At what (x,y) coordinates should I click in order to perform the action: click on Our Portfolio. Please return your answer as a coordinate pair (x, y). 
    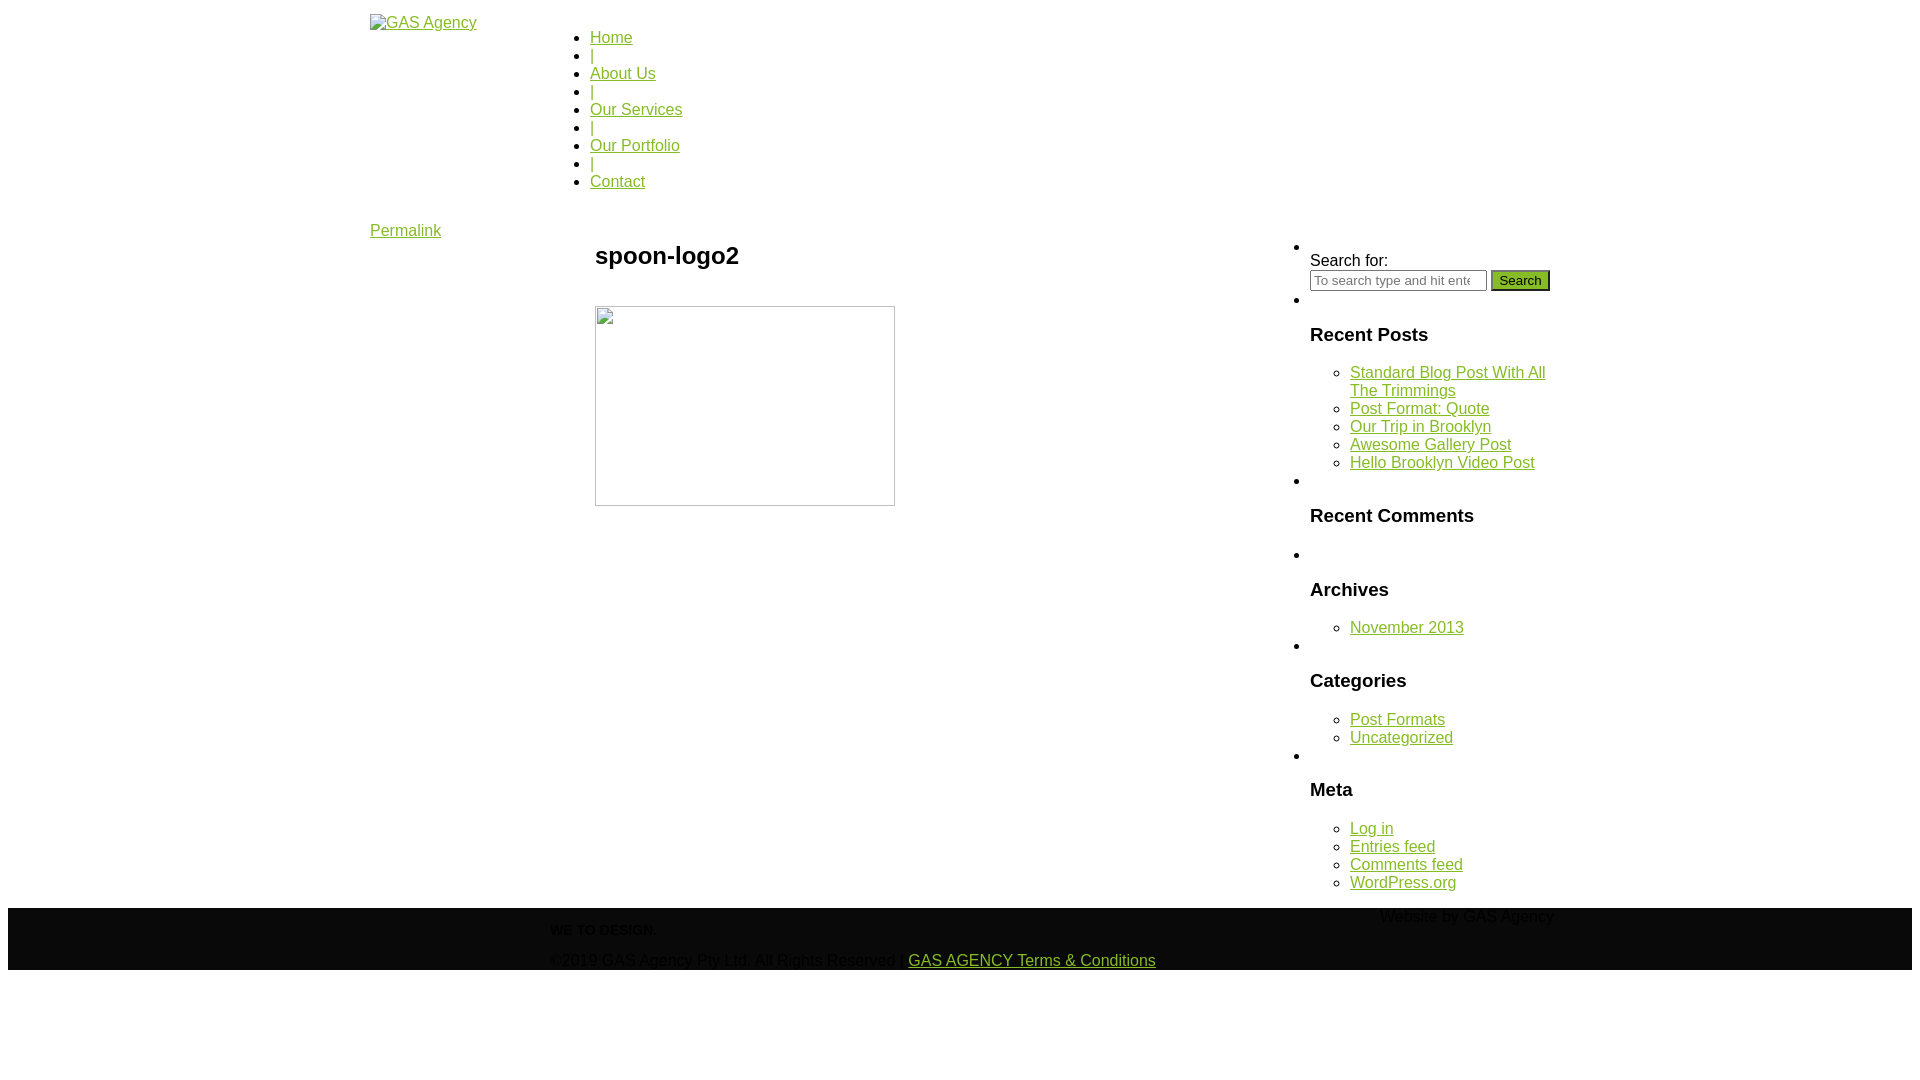
    Looking at the image, I should click on (635, 146).